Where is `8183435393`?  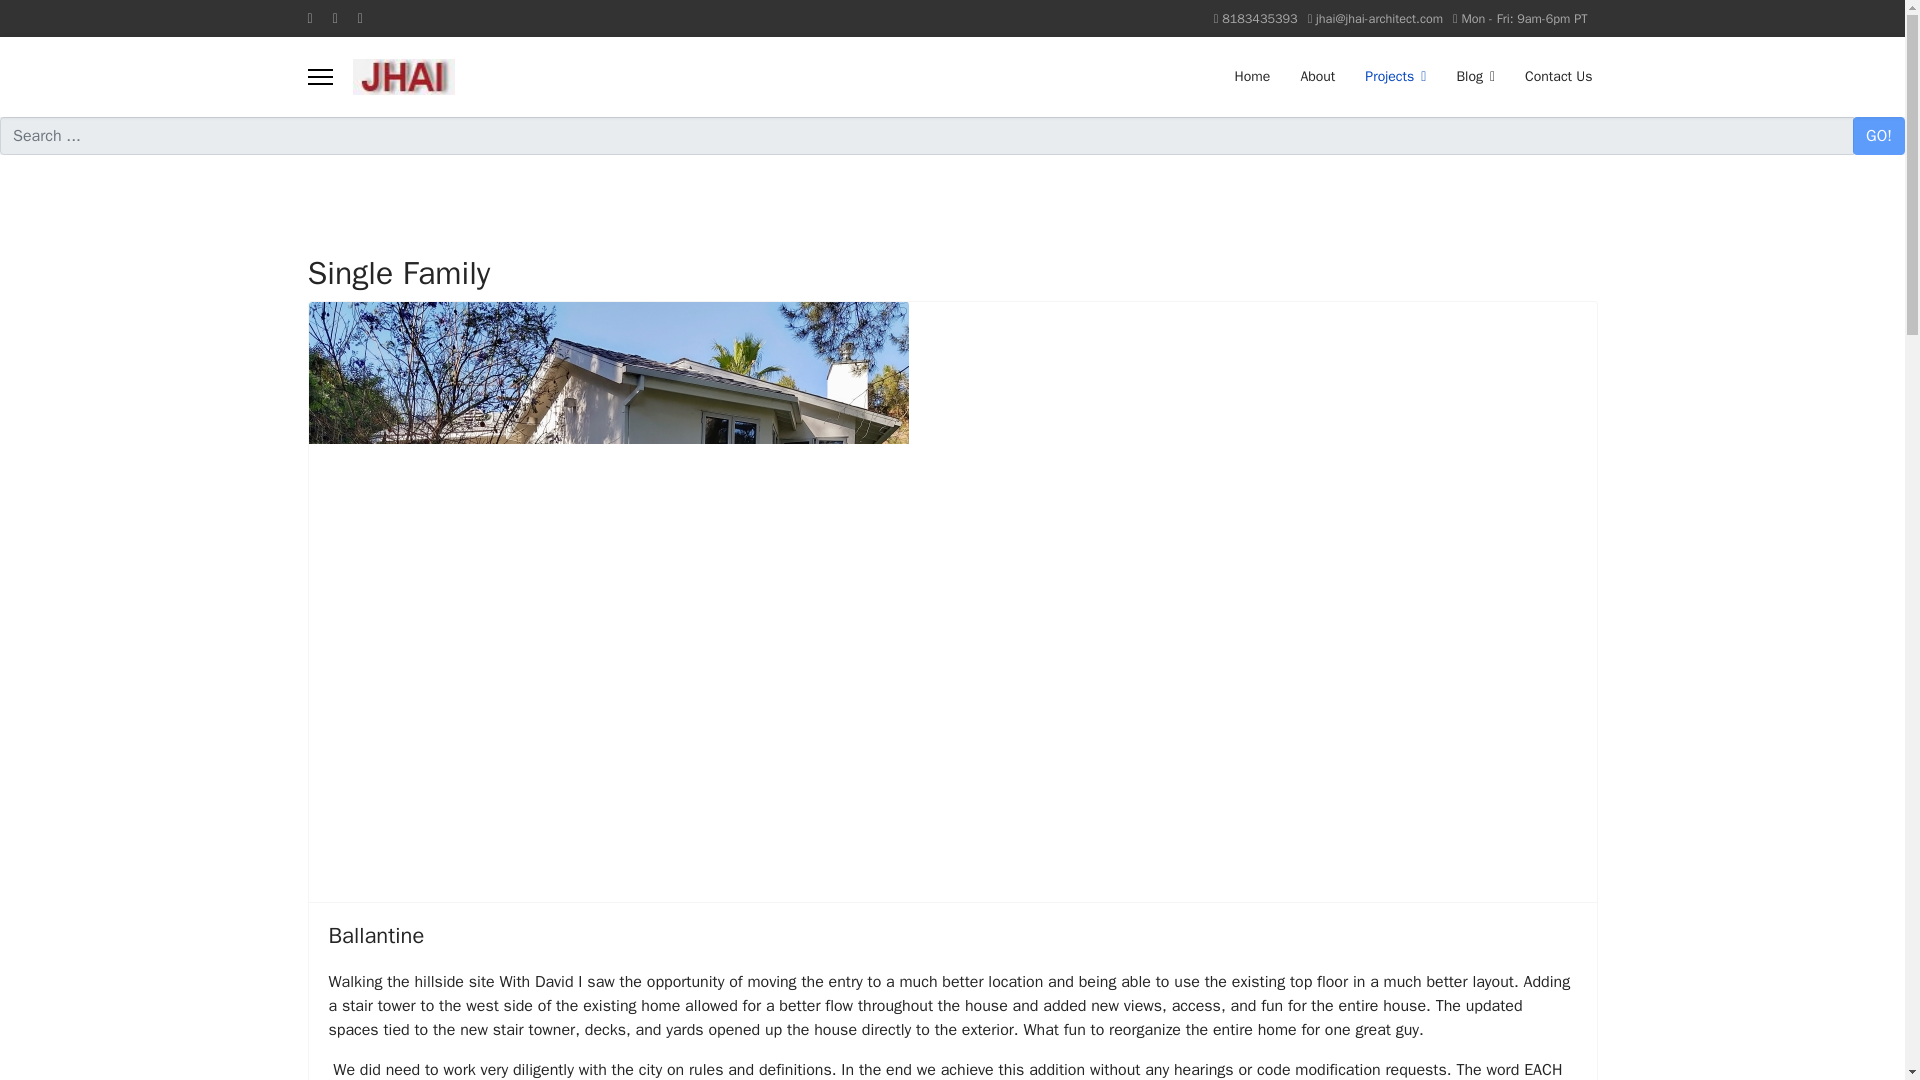
8183435393 is located at coordinates (1259, 18).